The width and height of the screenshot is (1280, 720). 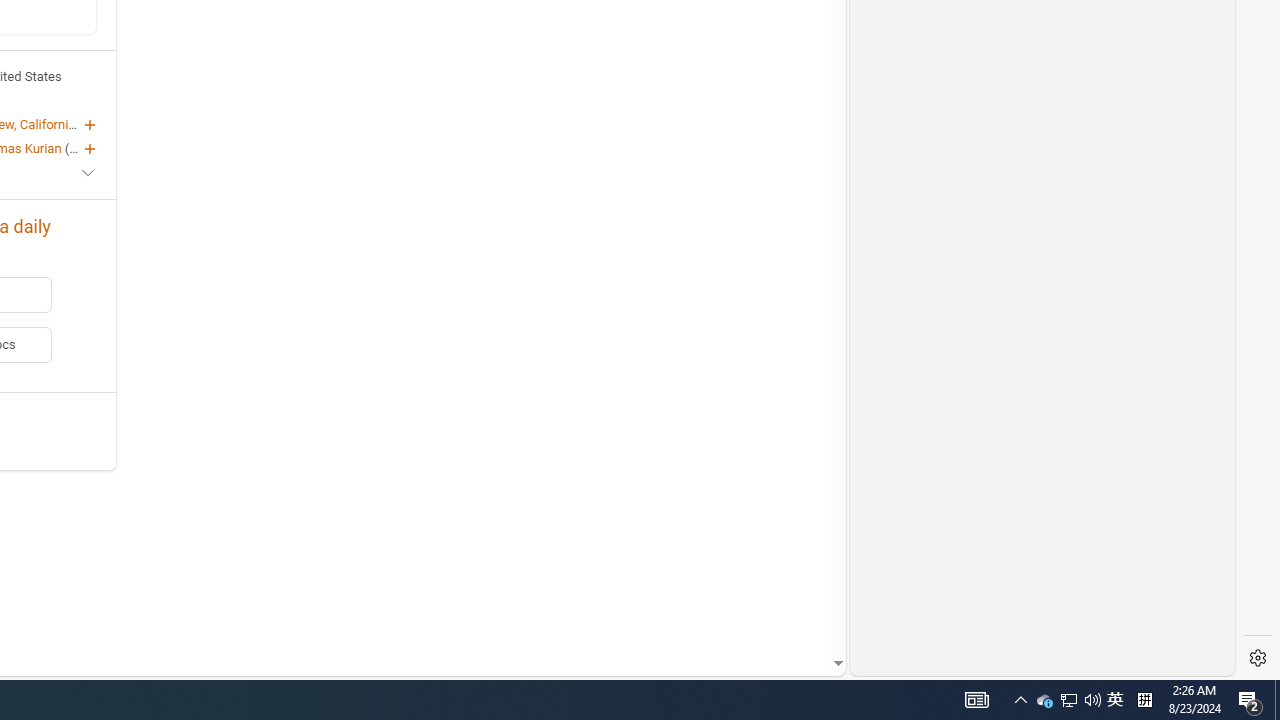 What do you see at coordinates (82, 148) in the screenshot?
I see `CEO` at bounding box center [82, 148].